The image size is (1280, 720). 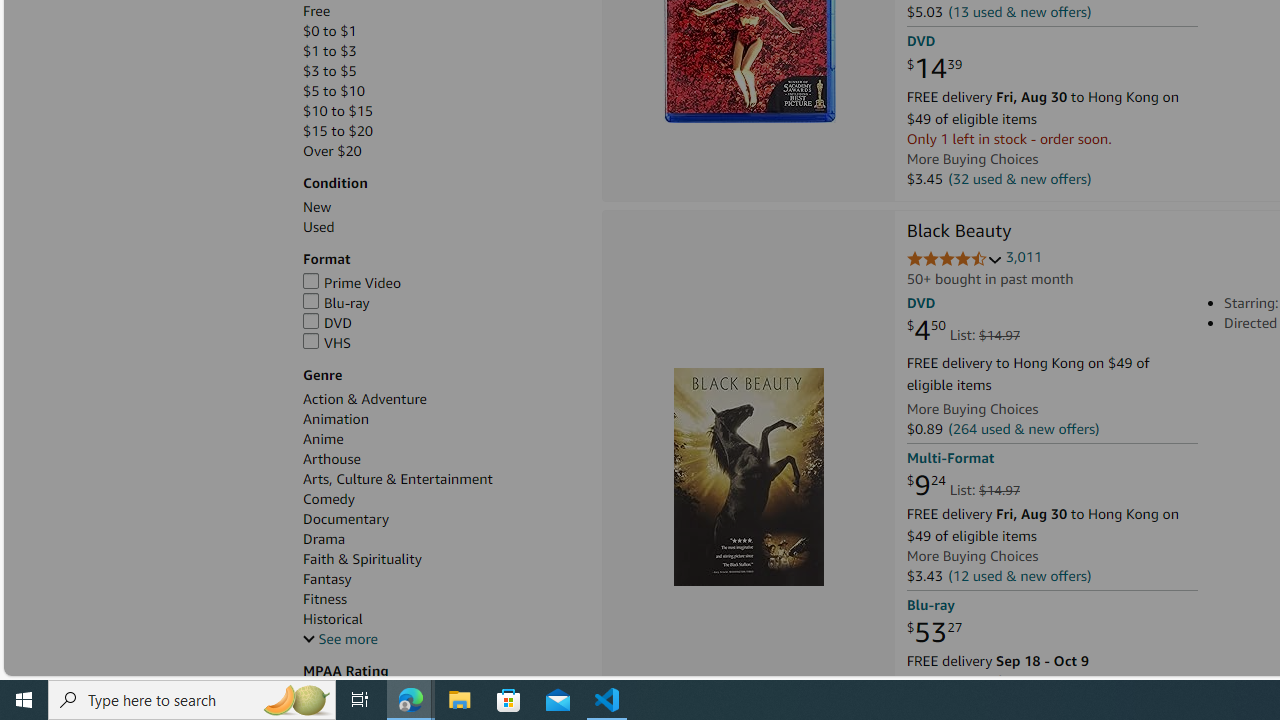 What do you see at coordinates (442, 227) in the screenshot?
I see `Used` at bounding box center [442, 227].